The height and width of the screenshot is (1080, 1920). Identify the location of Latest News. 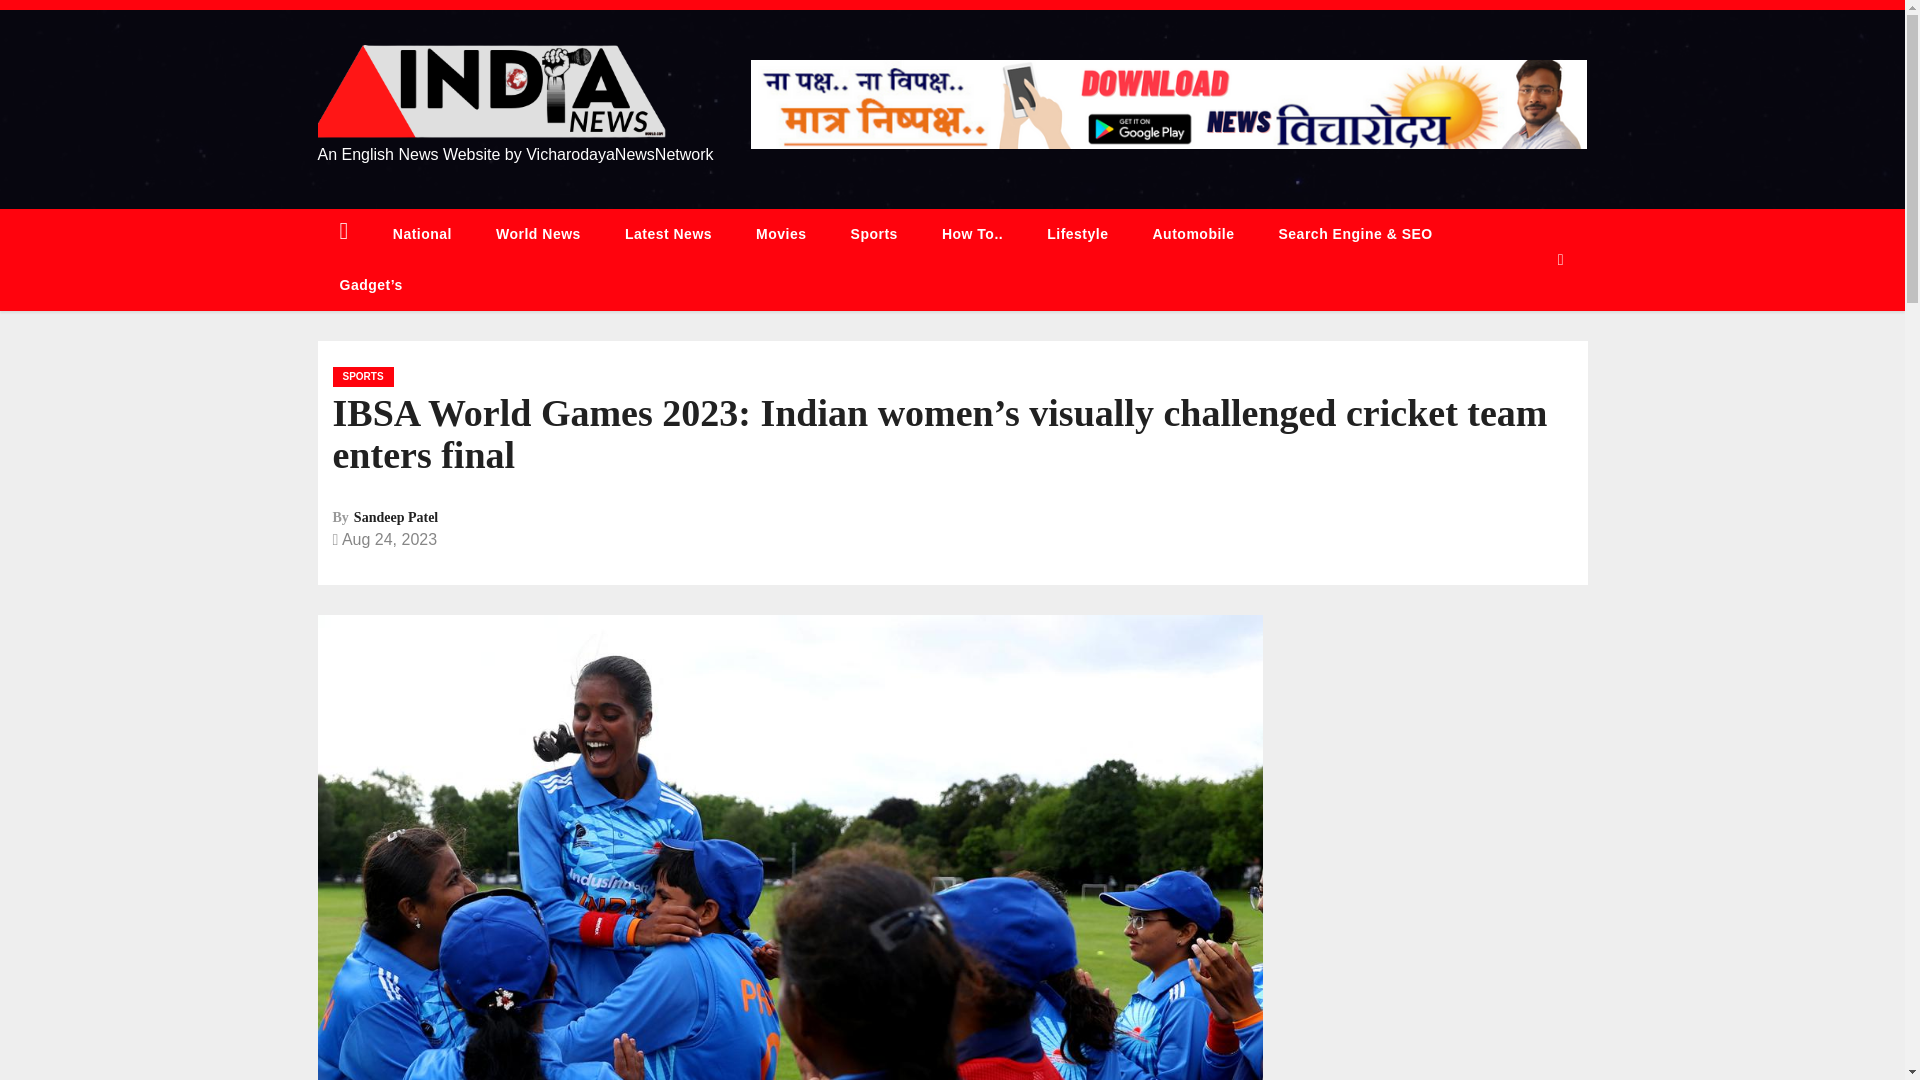
(668, 234).